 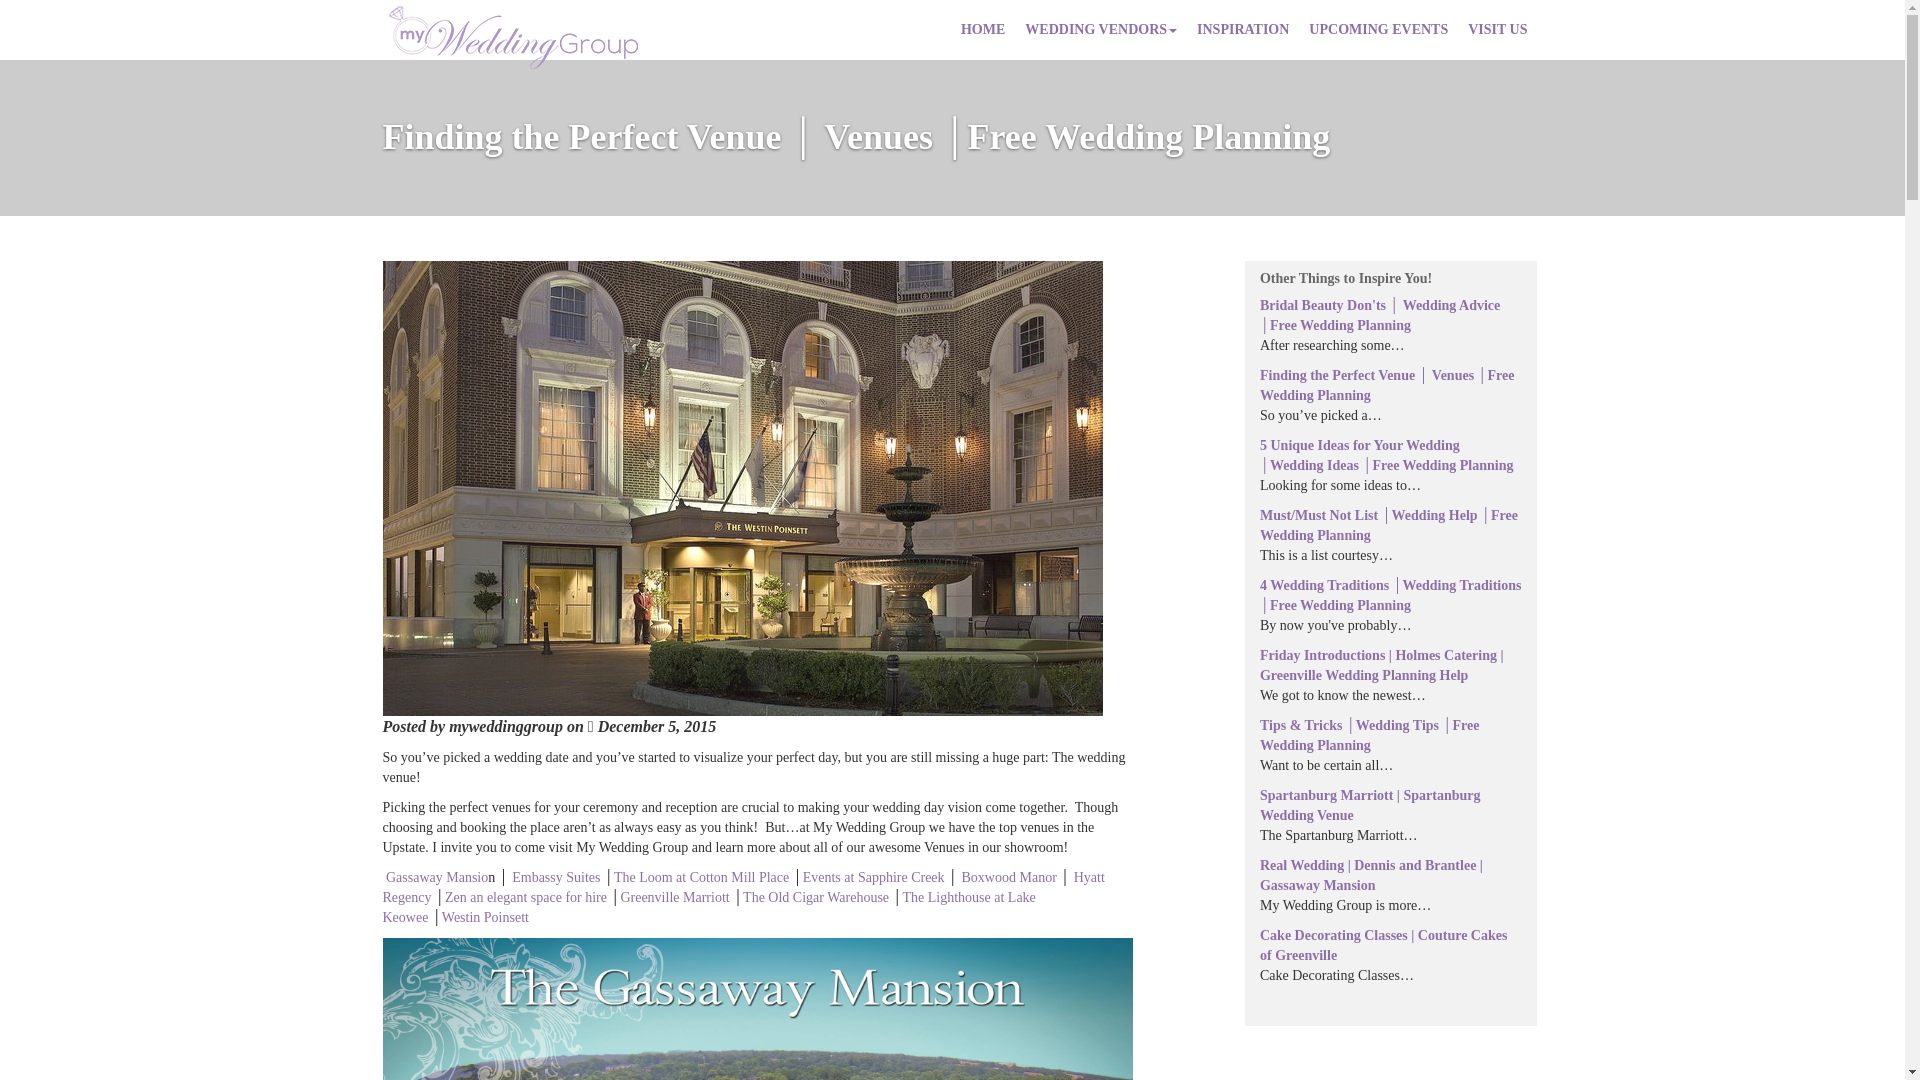 I want to click on Westin Poinsett, so click(x=485, y=917).